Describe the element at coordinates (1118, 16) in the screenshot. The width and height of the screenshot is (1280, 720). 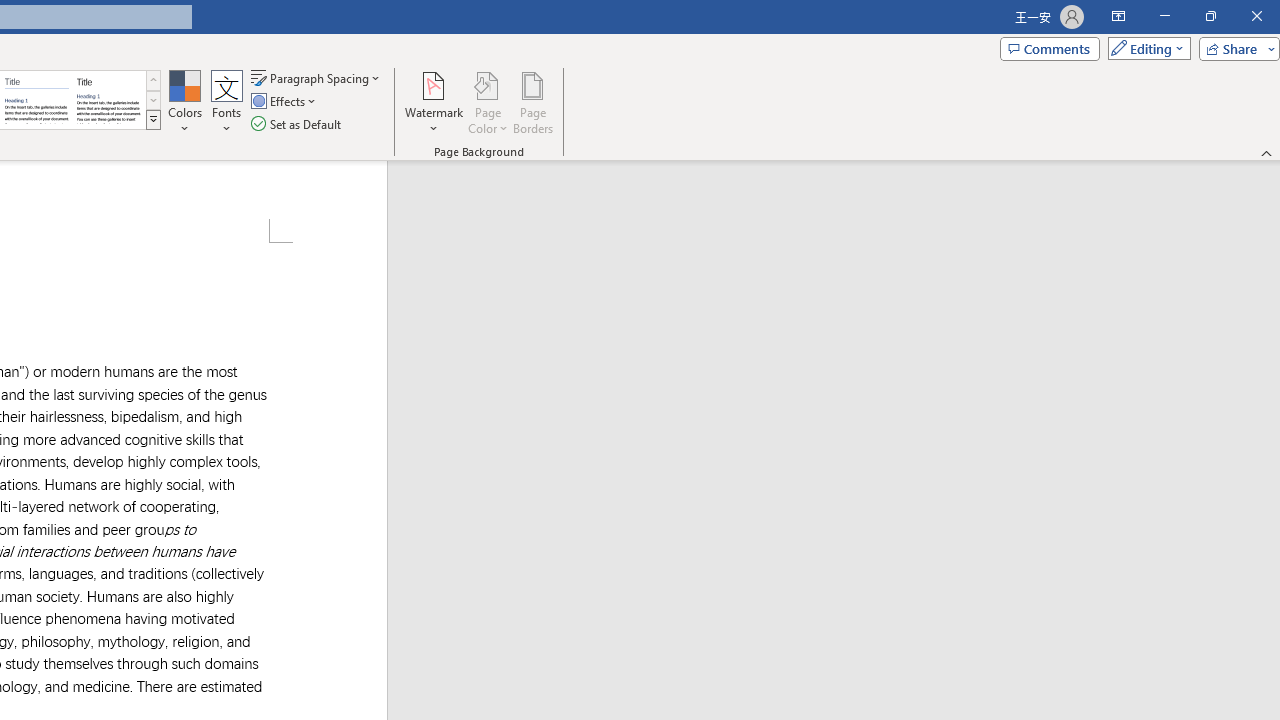
I see `Ribbon Display Options` at that location.